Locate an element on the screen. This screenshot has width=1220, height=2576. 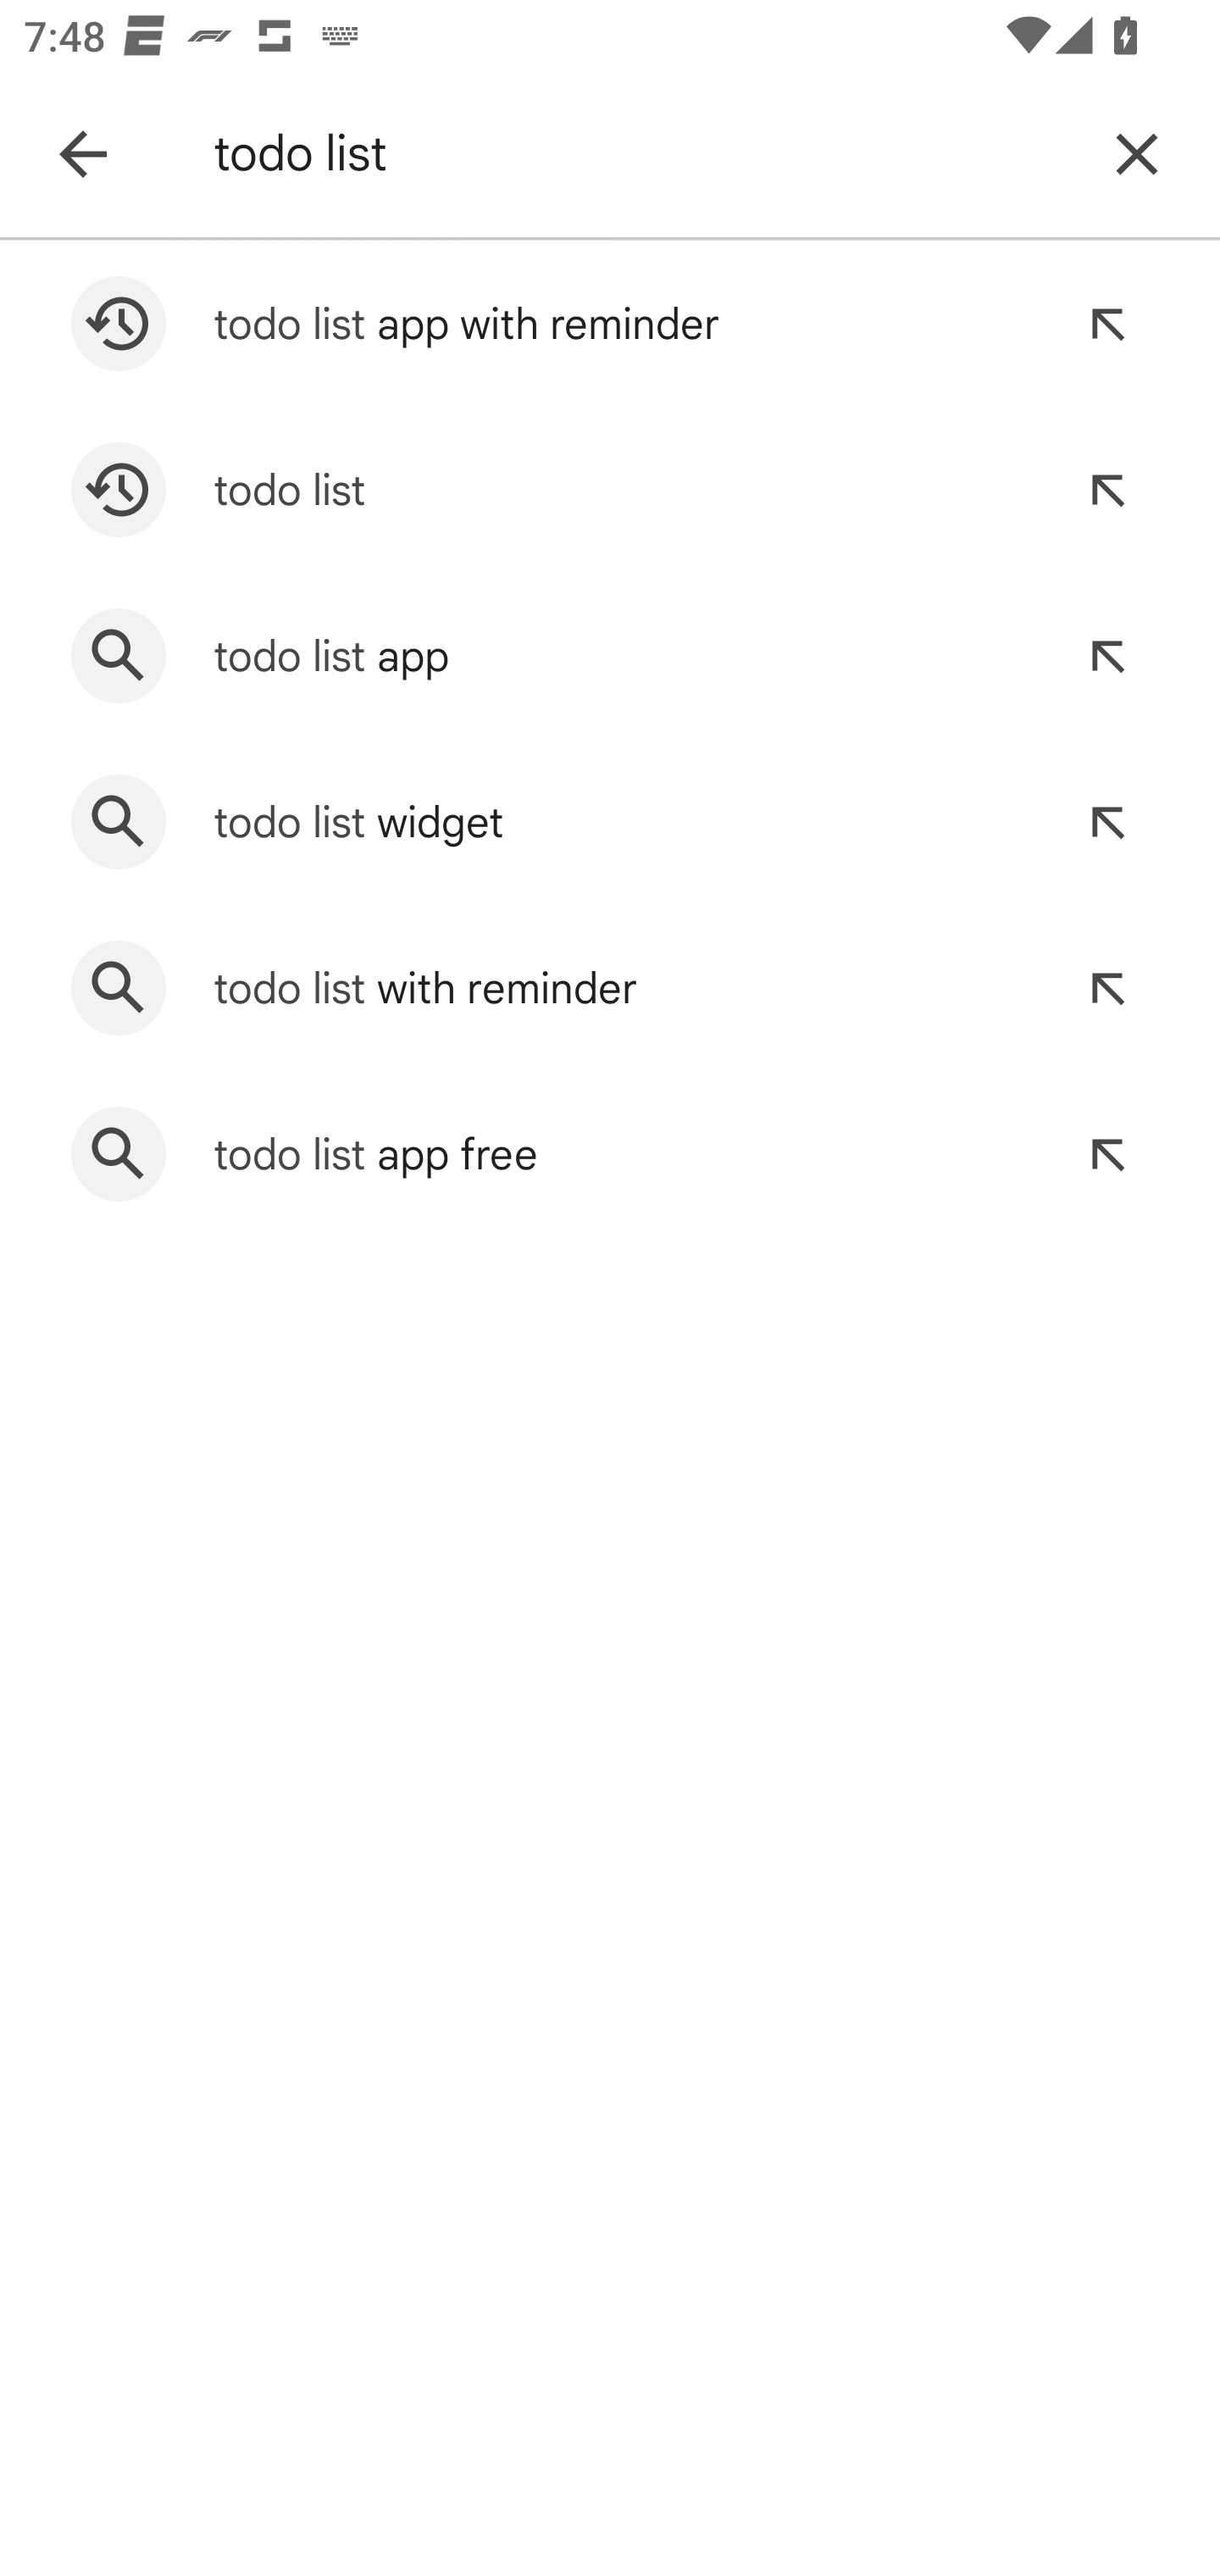
Refine search to "todo list widget" is located at coordinates (1106, 822).